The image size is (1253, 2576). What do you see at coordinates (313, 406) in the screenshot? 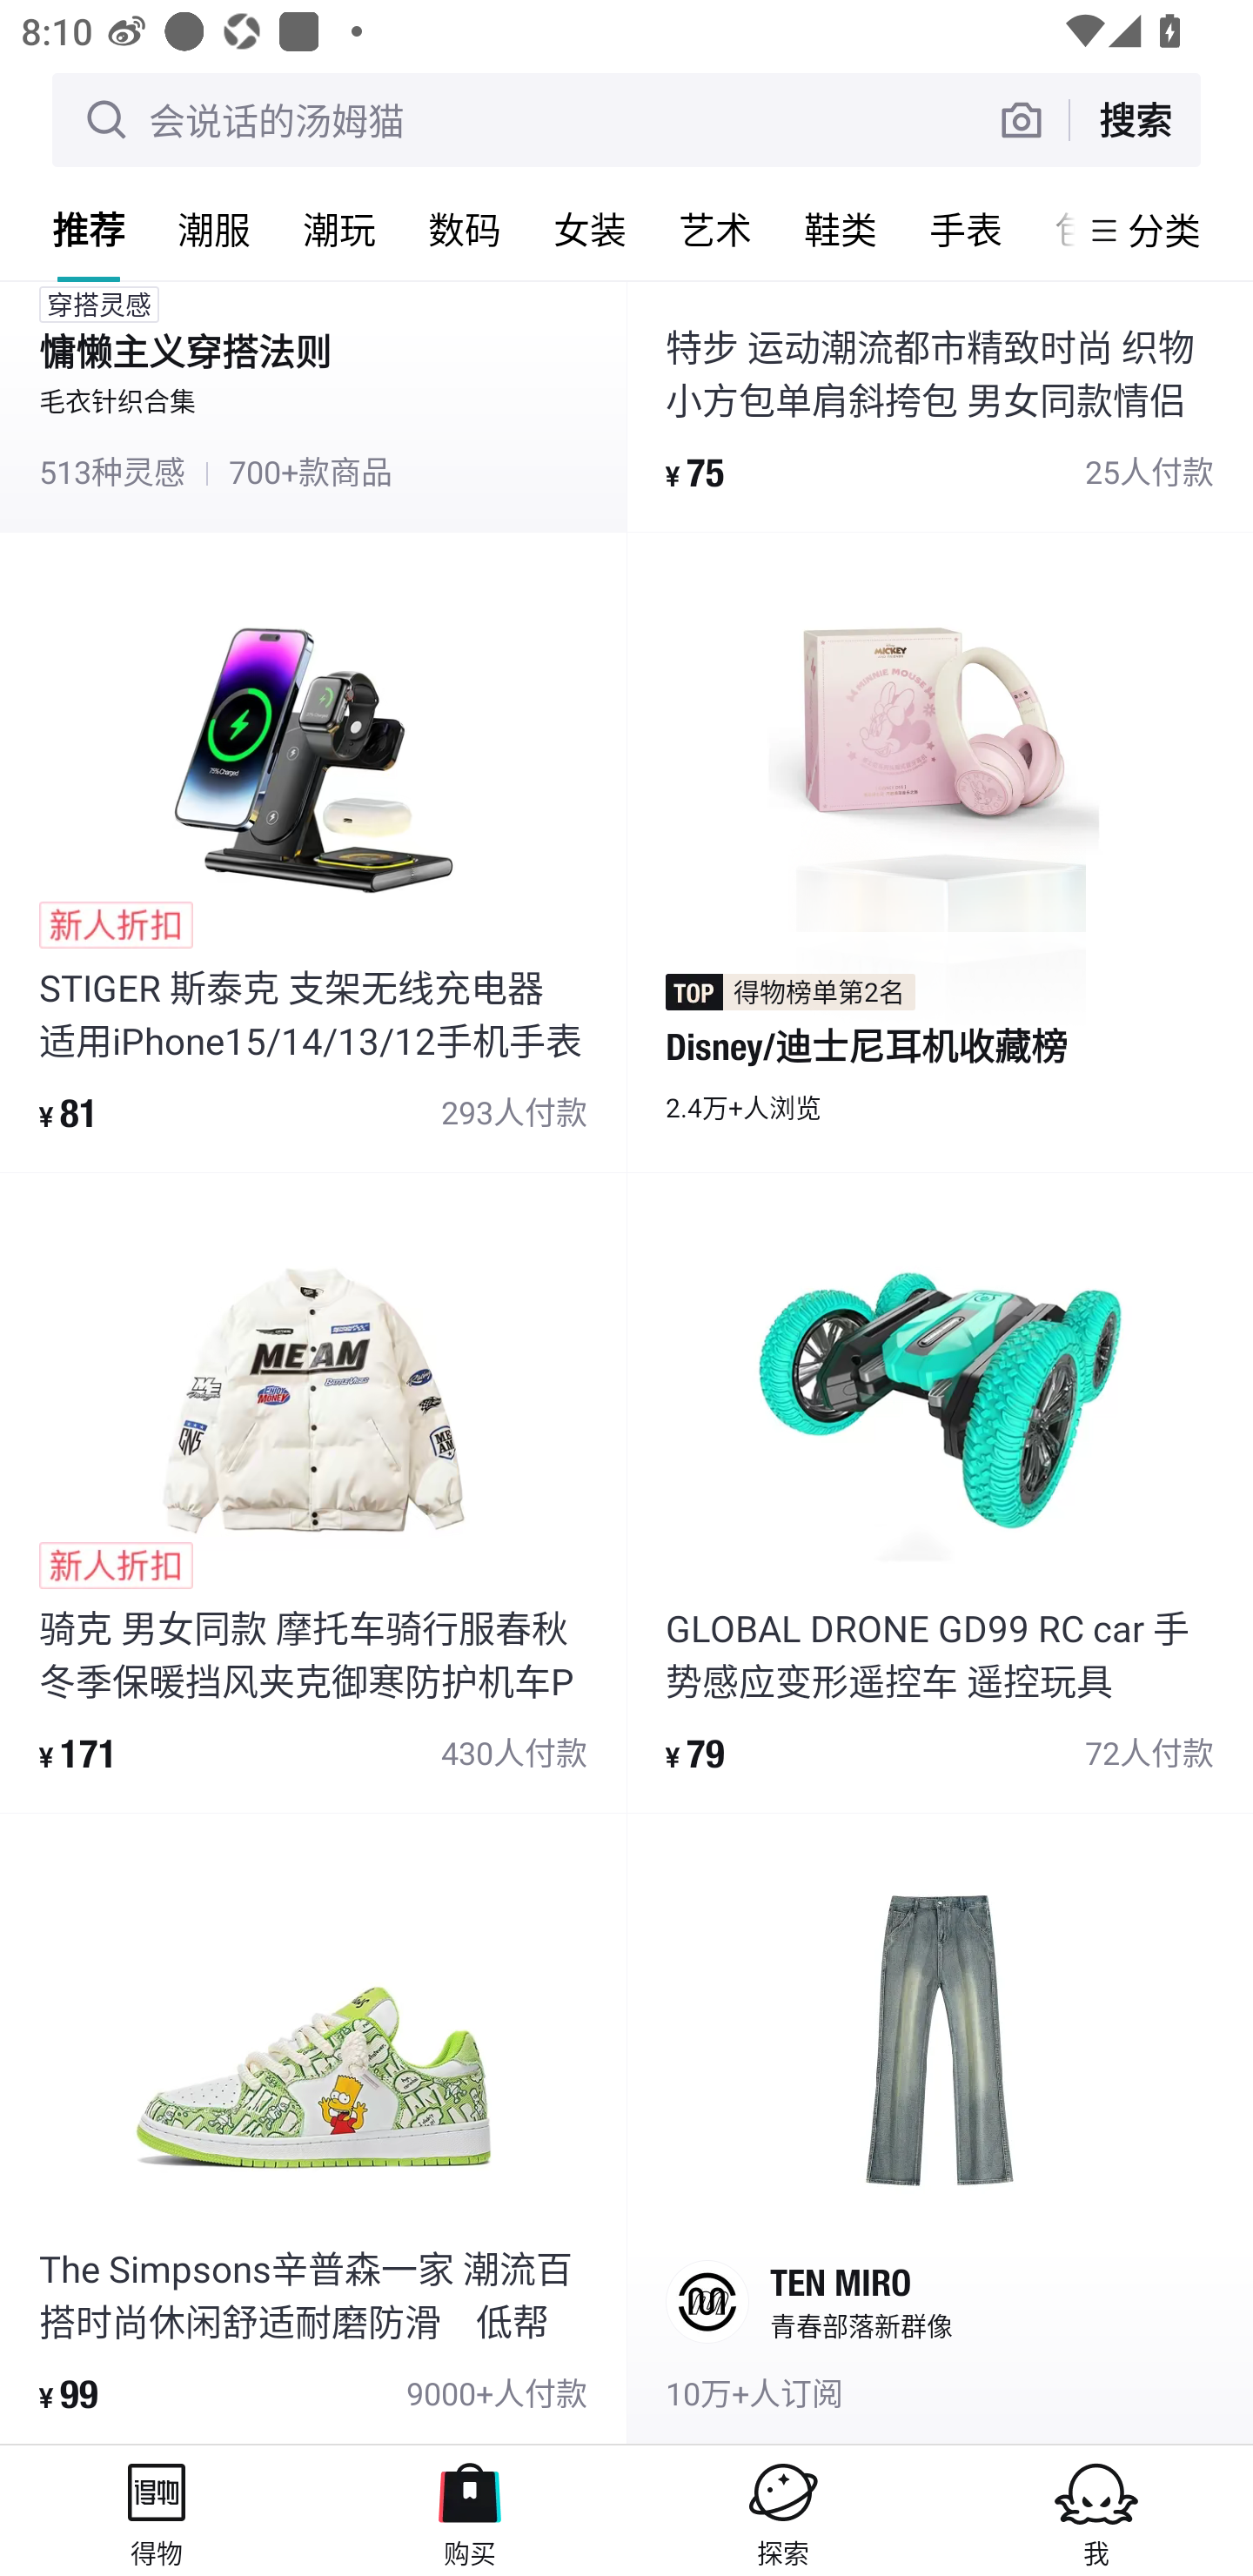
I see `穿搭灵感 慵懒主义穿搭法则 毛衣针织合集 513种灵感 # 700+款商品` at bounding box center [313, 406].